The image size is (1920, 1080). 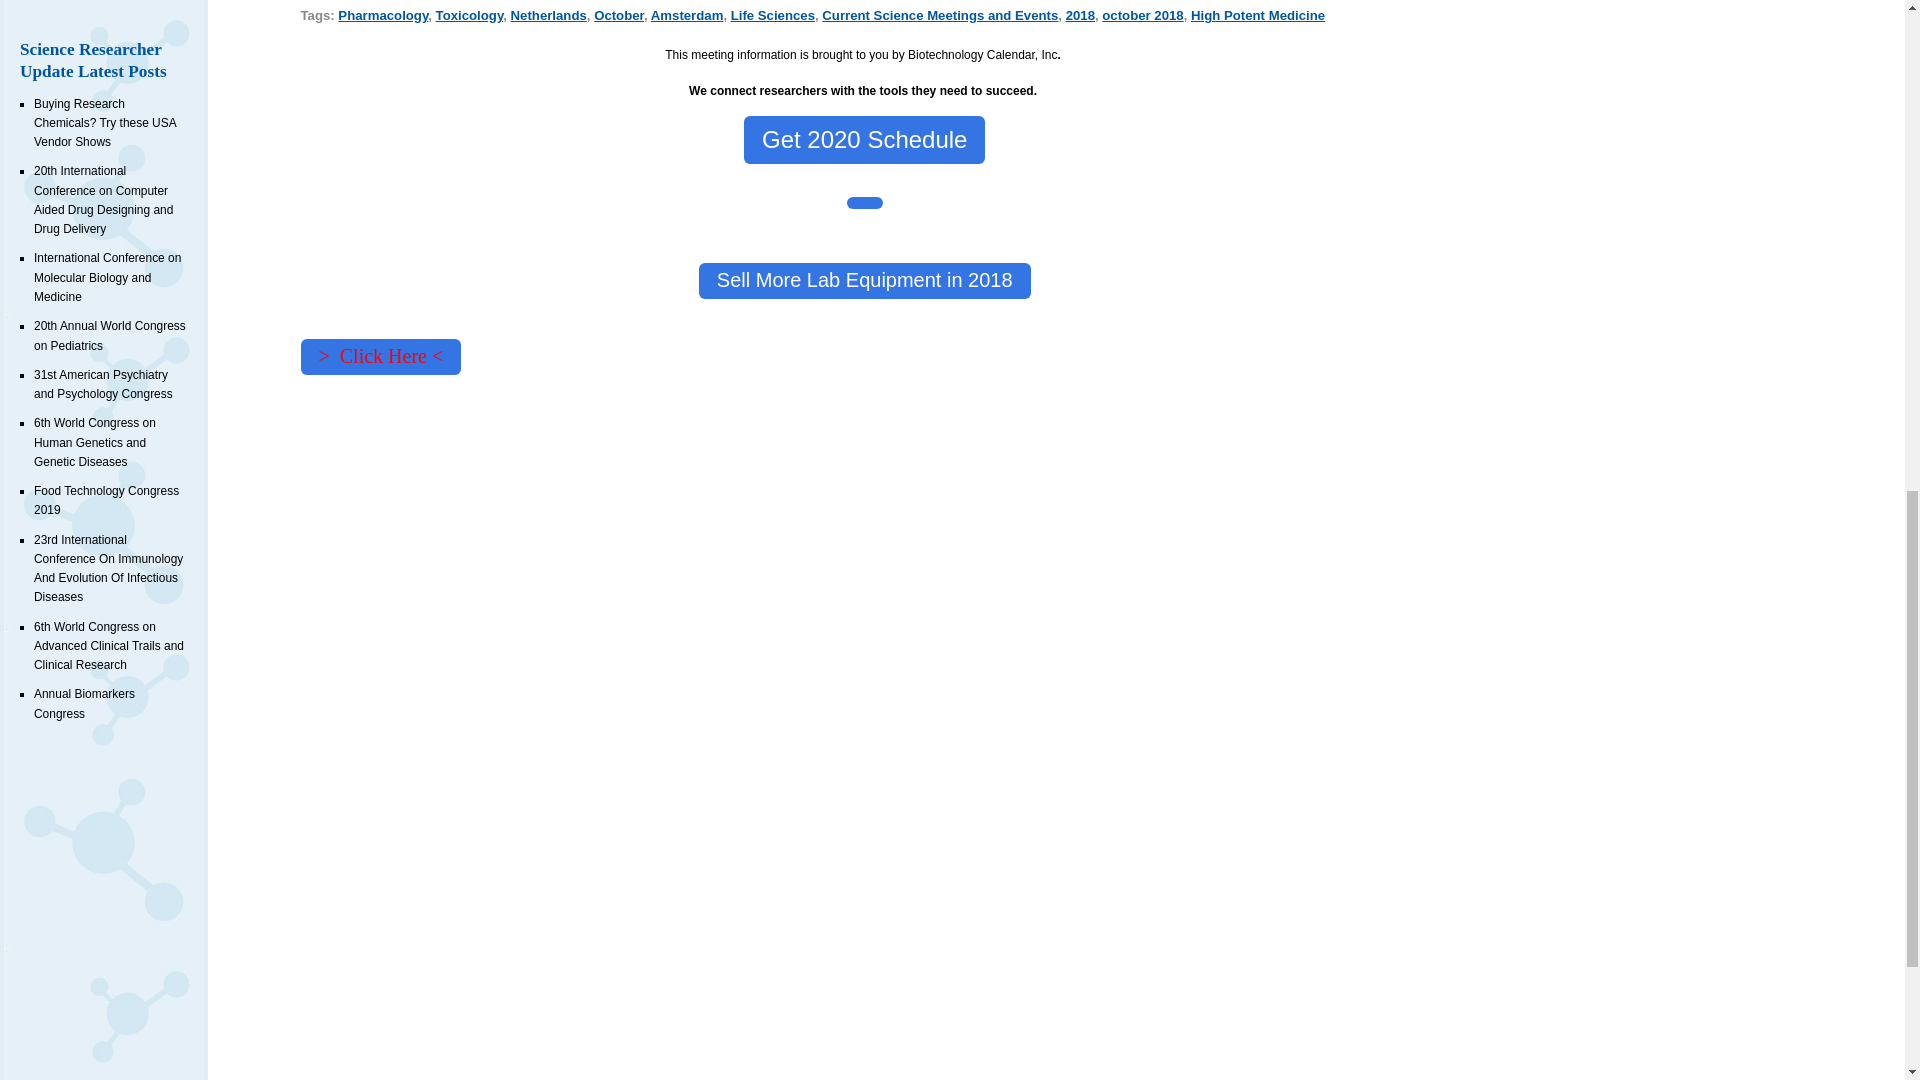 I want to click on Food Technology Congress 2019, so click(x=106, y=500).